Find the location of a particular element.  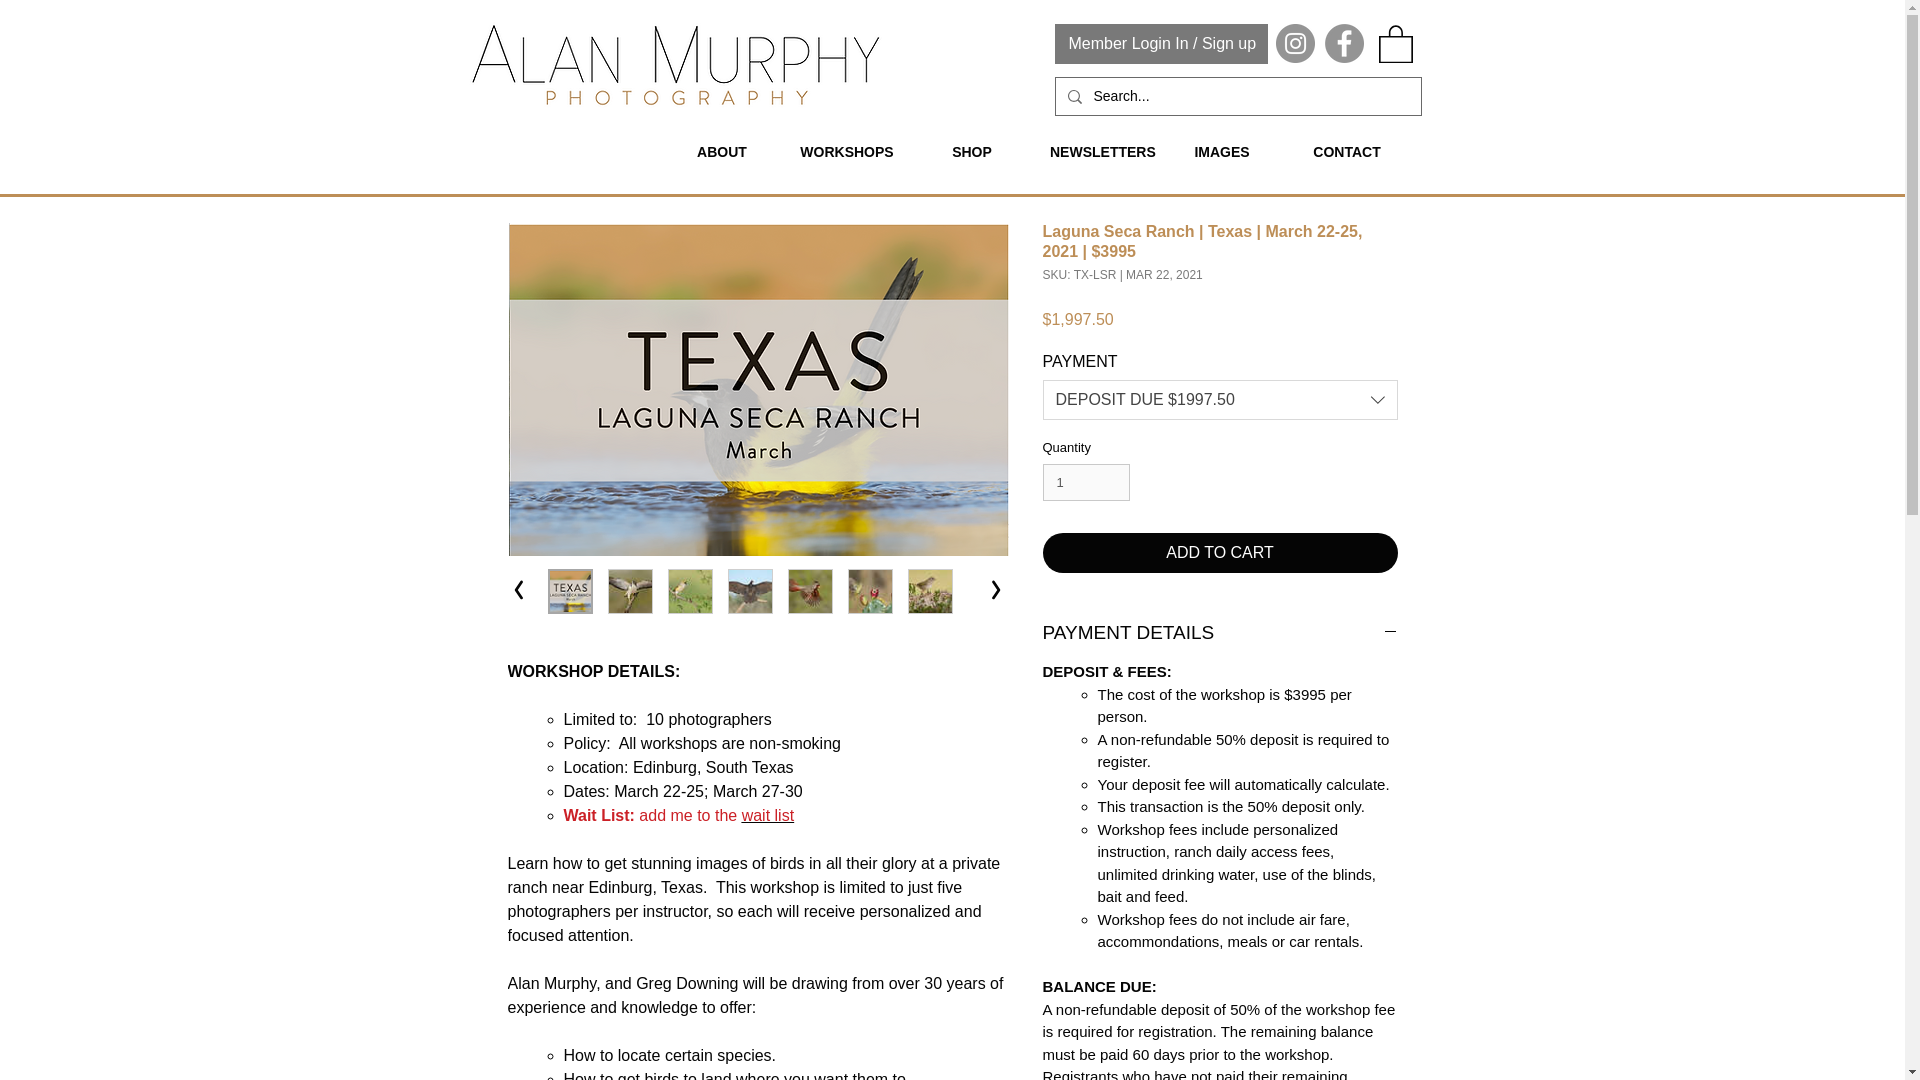

CONTACT is located at coordinates (1346, 152).